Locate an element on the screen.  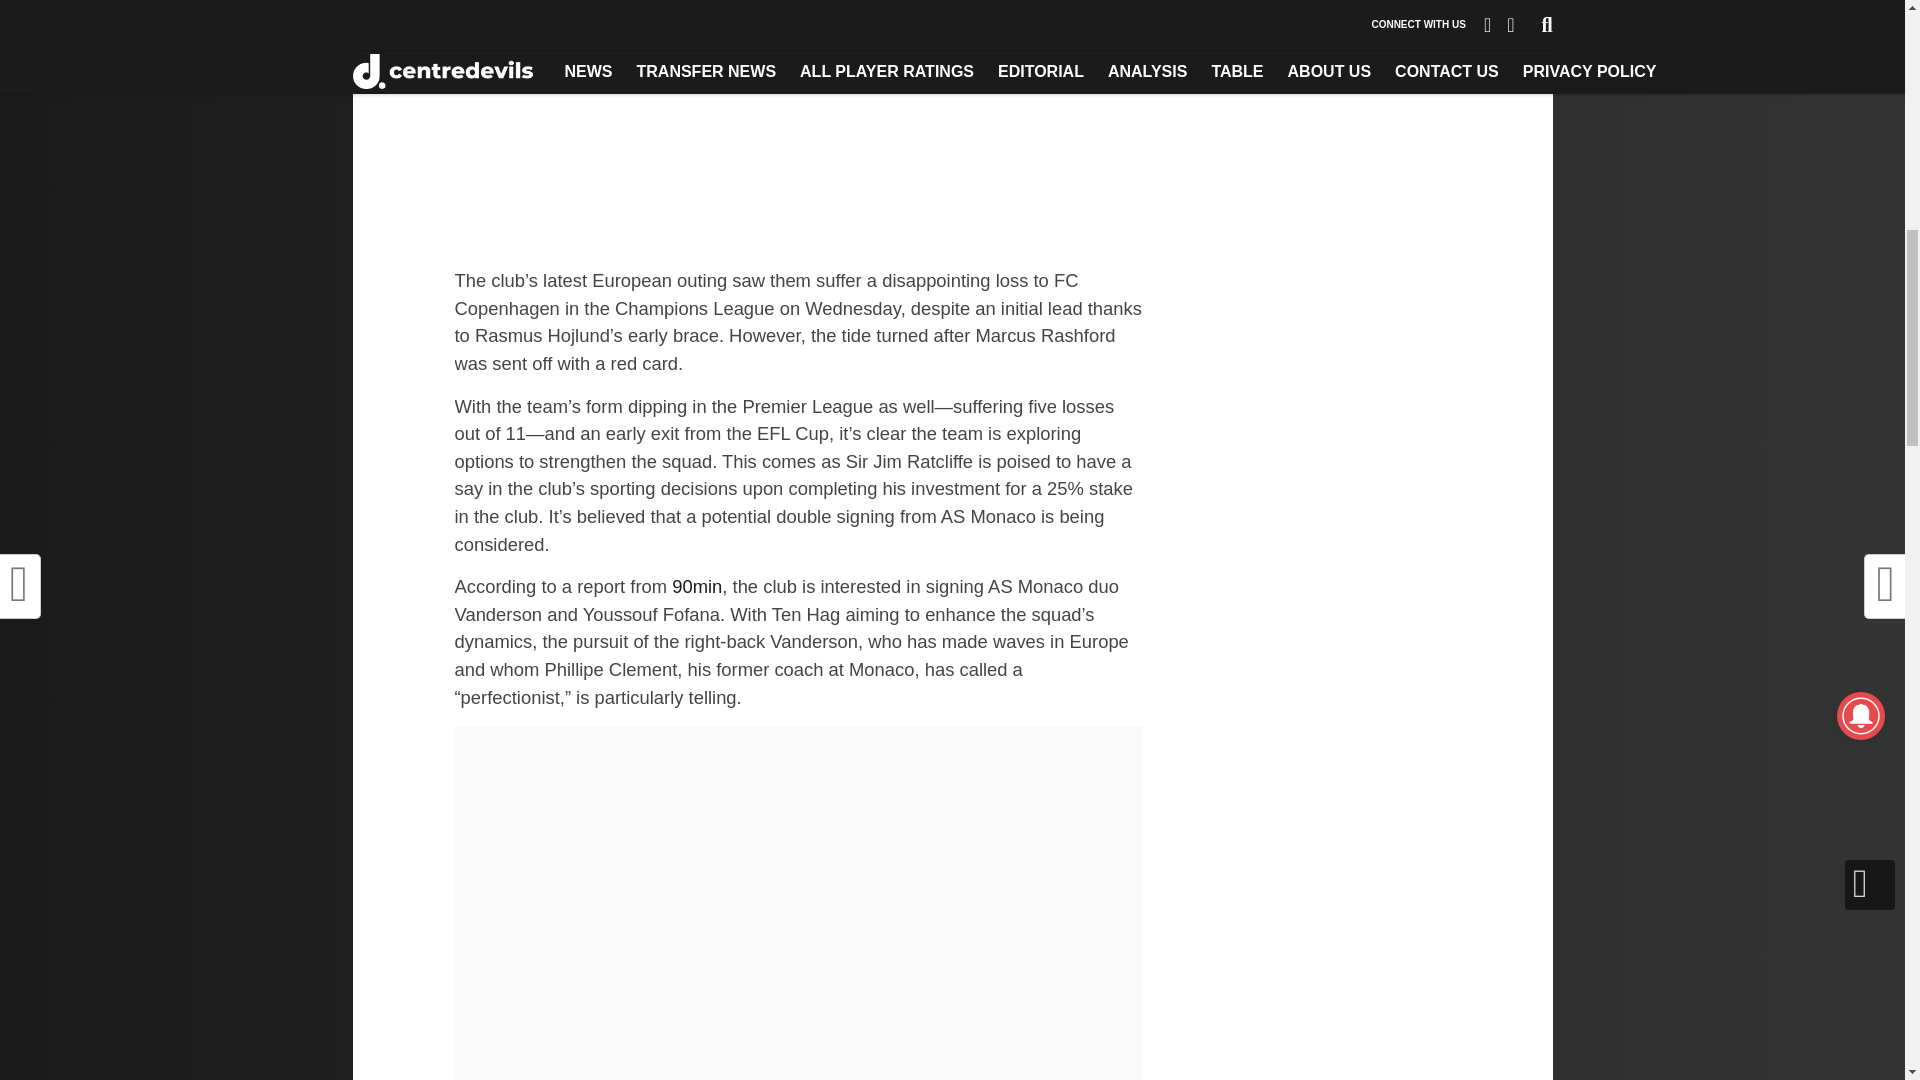
90min is located at coordinates (696, 586).